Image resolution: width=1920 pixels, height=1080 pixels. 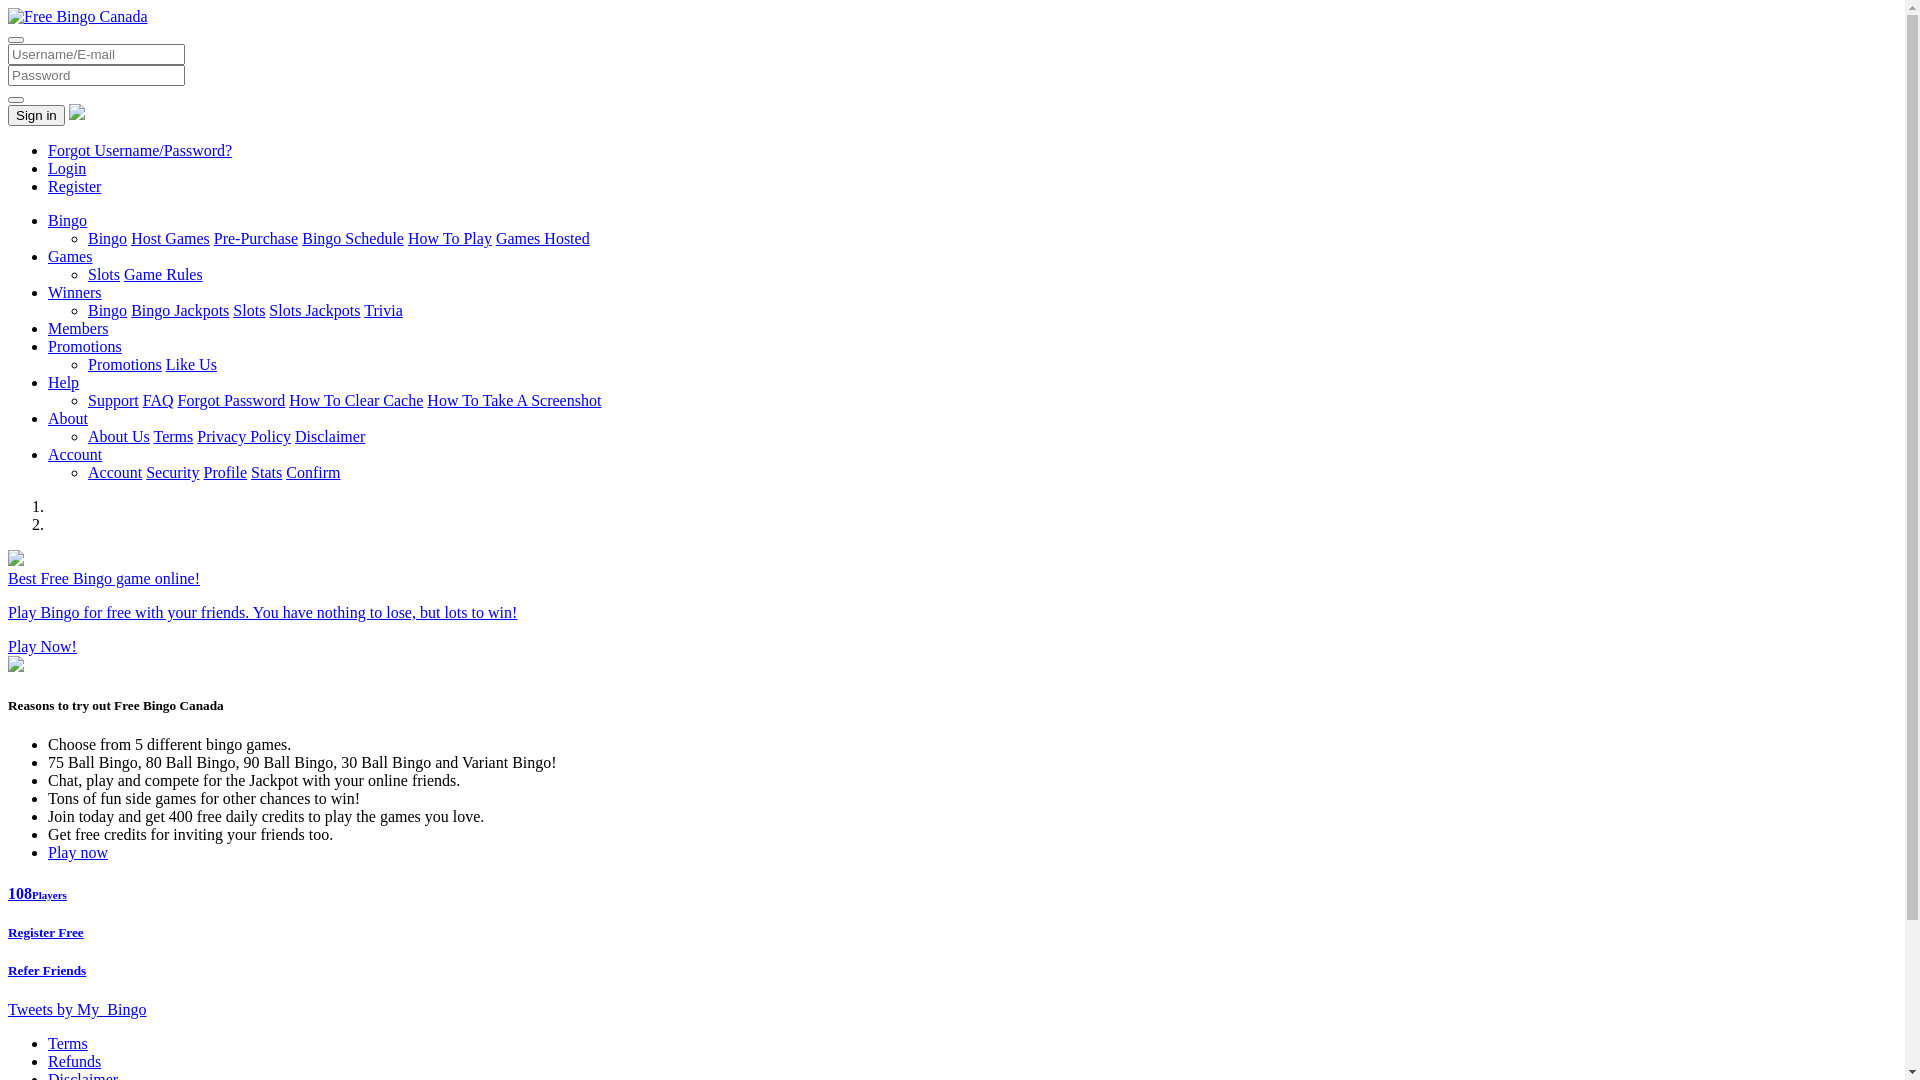 What do you see at coordinates (514, 400) in the screenshot?
I see `How To Take A Screenshot` at bounding box center [514, 400].